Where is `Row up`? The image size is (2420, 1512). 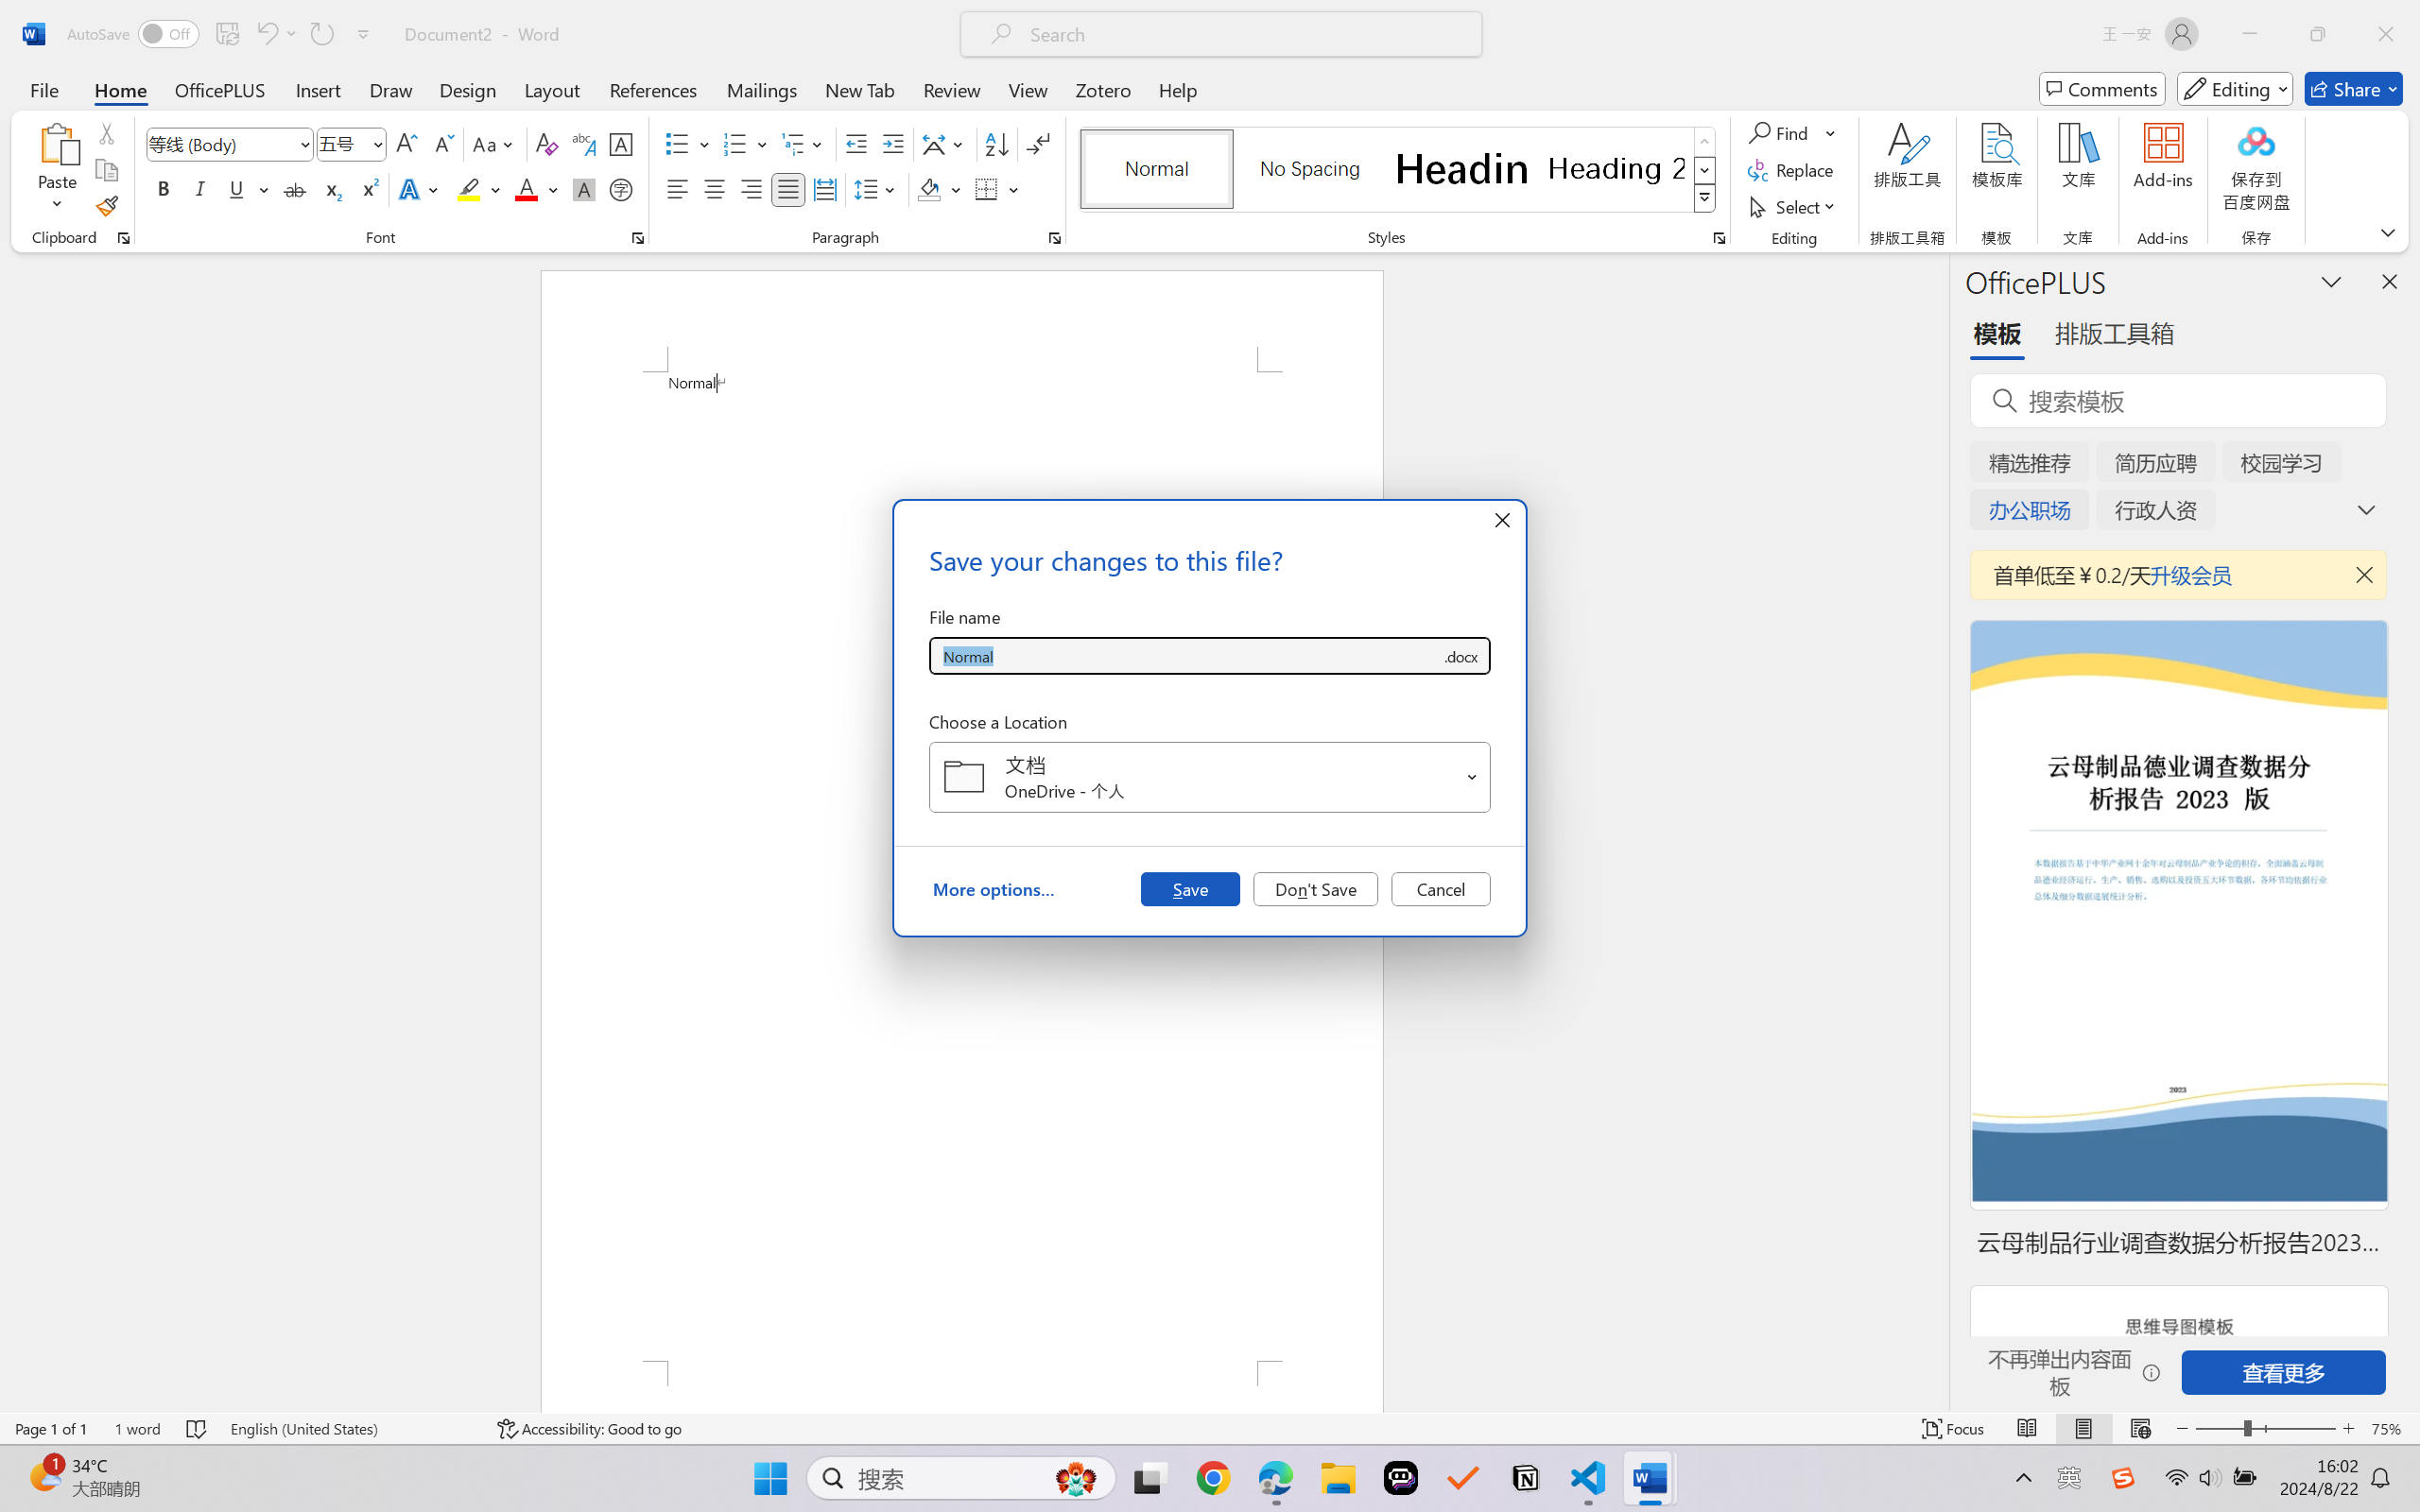 Row up is located at coordinates (1705, 142).